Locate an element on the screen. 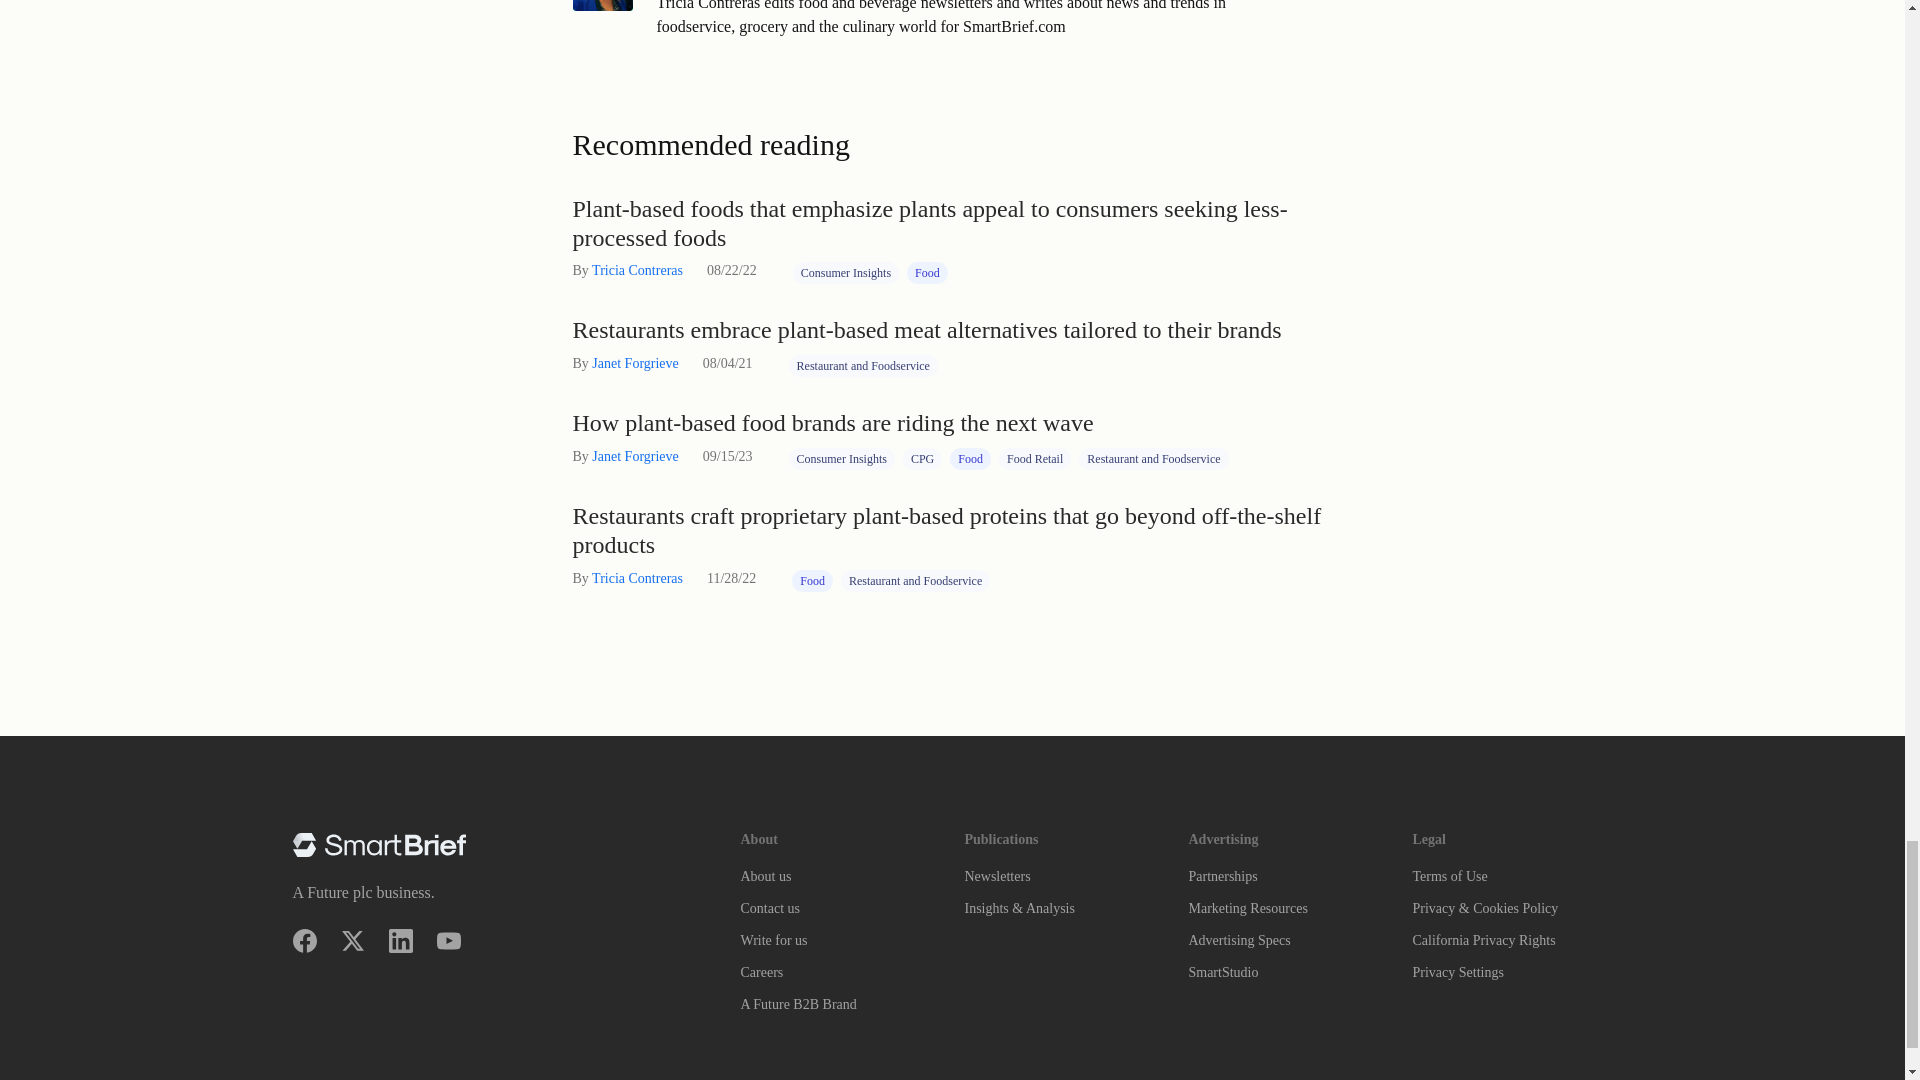  Facebook is located at coordinates (304, 940).